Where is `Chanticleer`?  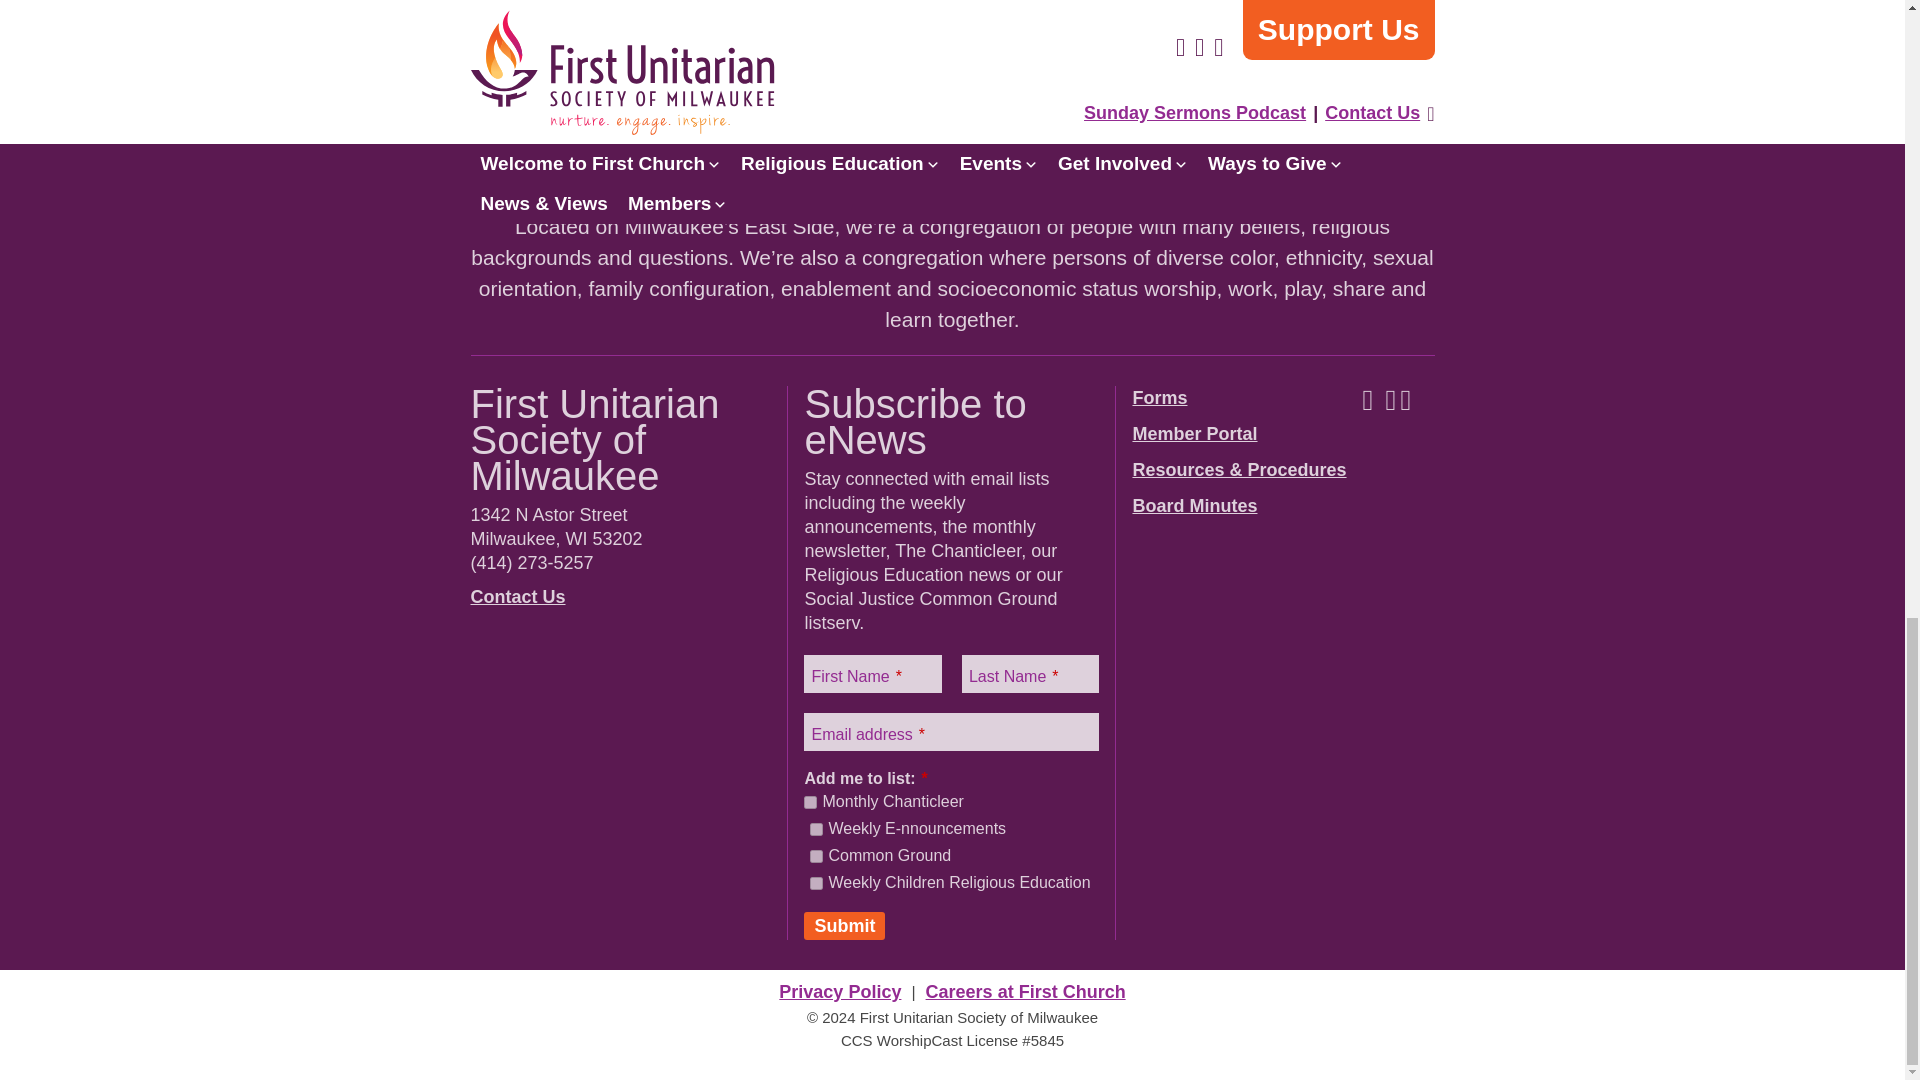 Chanticleer is located at coordinates (810, 802).